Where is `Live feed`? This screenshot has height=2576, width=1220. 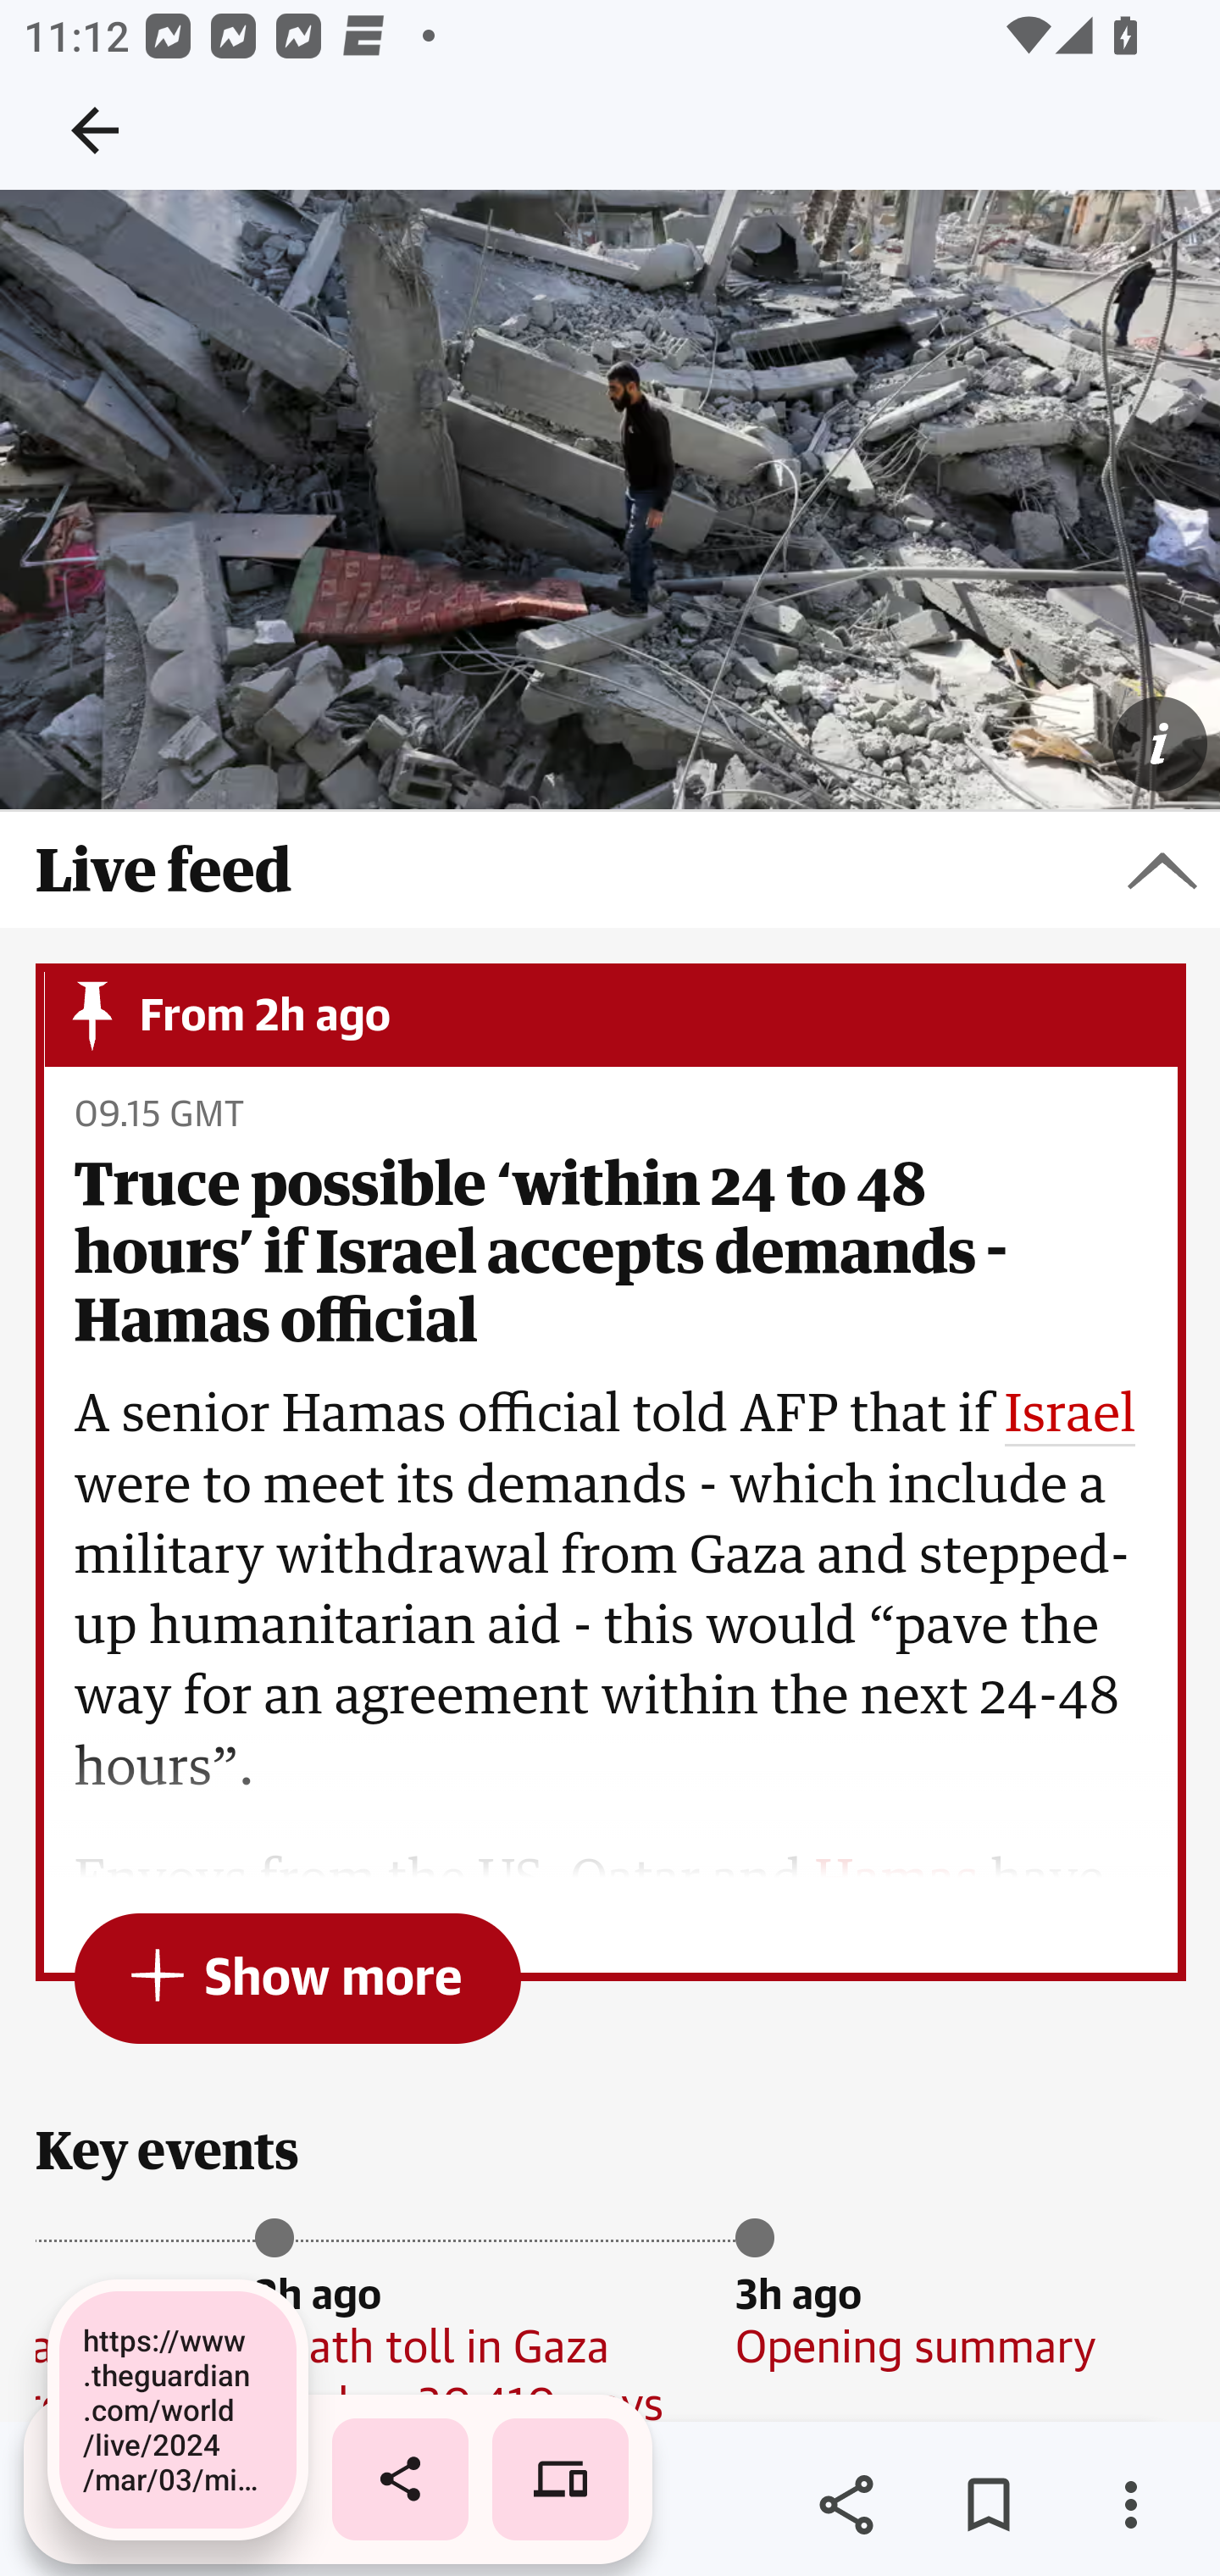
Live feed is located at coordinates (610, 870).